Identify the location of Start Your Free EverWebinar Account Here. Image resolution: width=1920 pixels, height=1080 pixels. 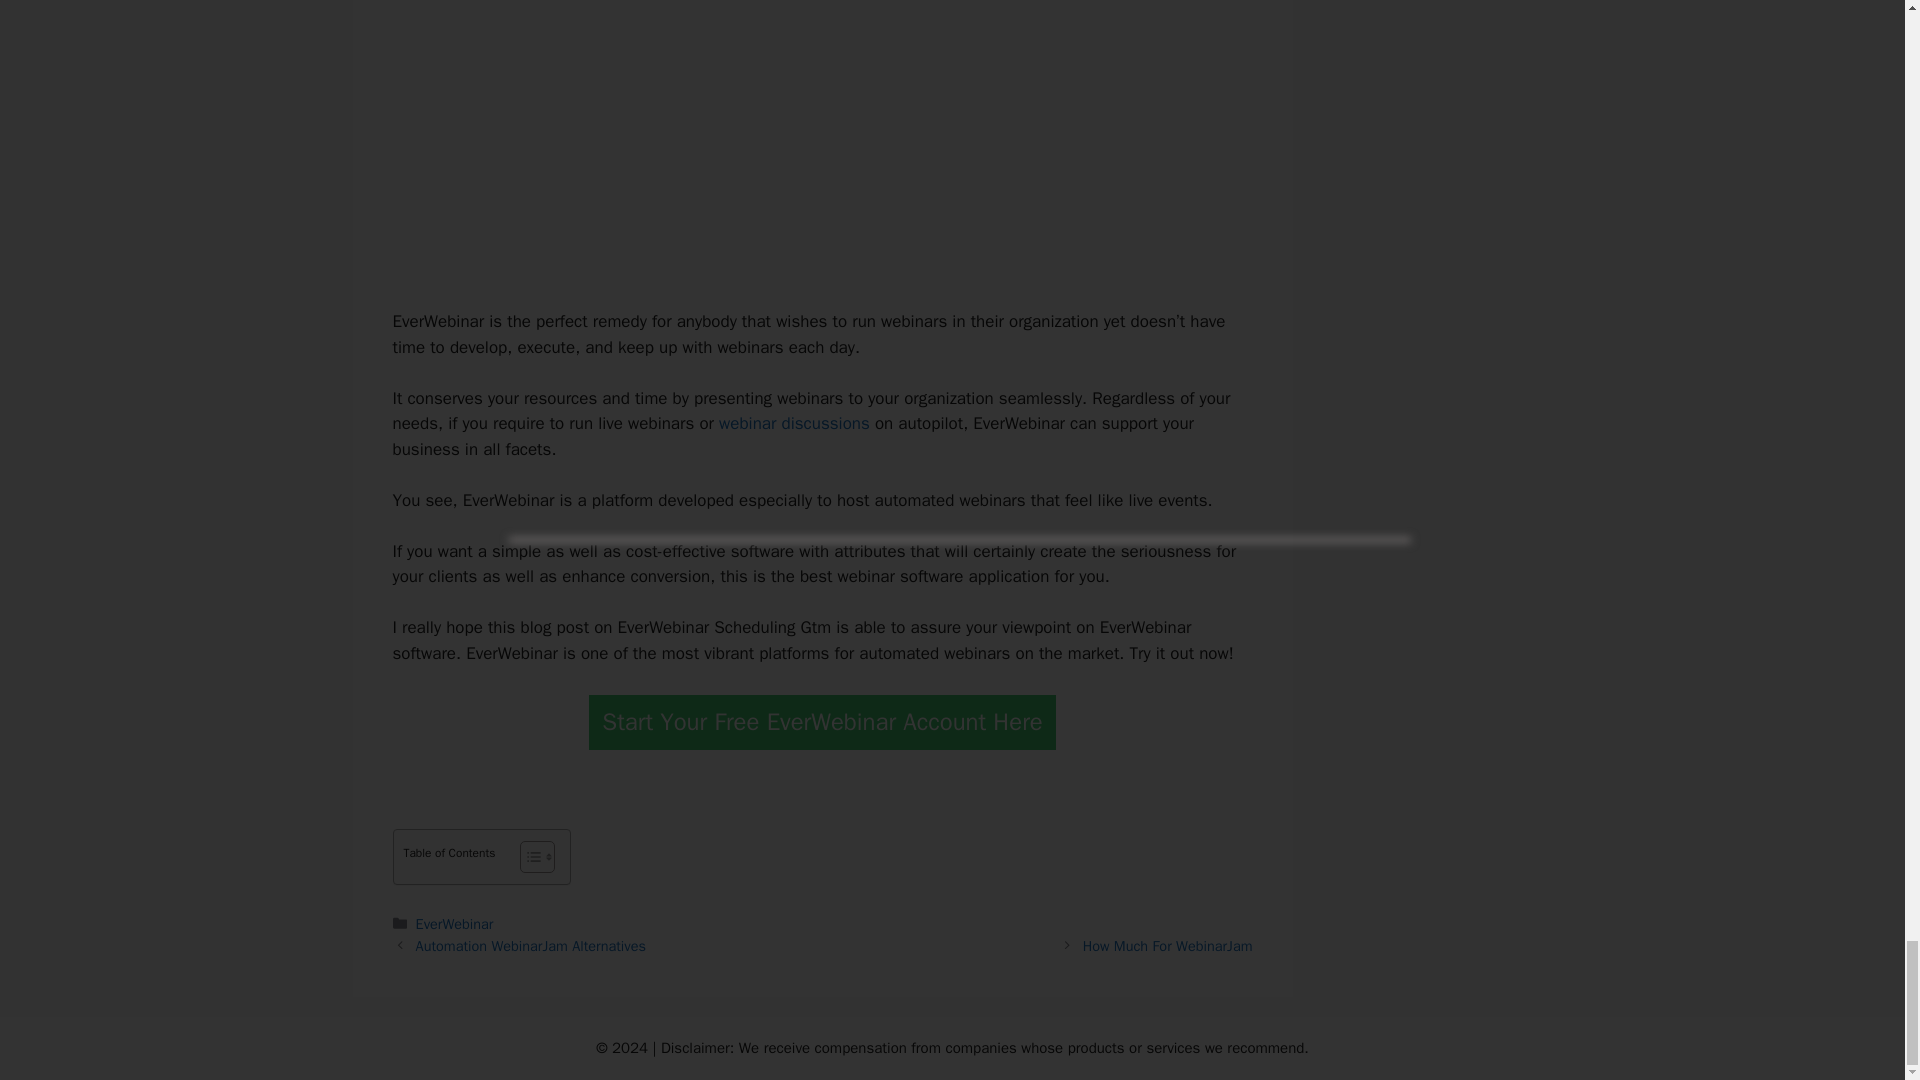
(822, 722).